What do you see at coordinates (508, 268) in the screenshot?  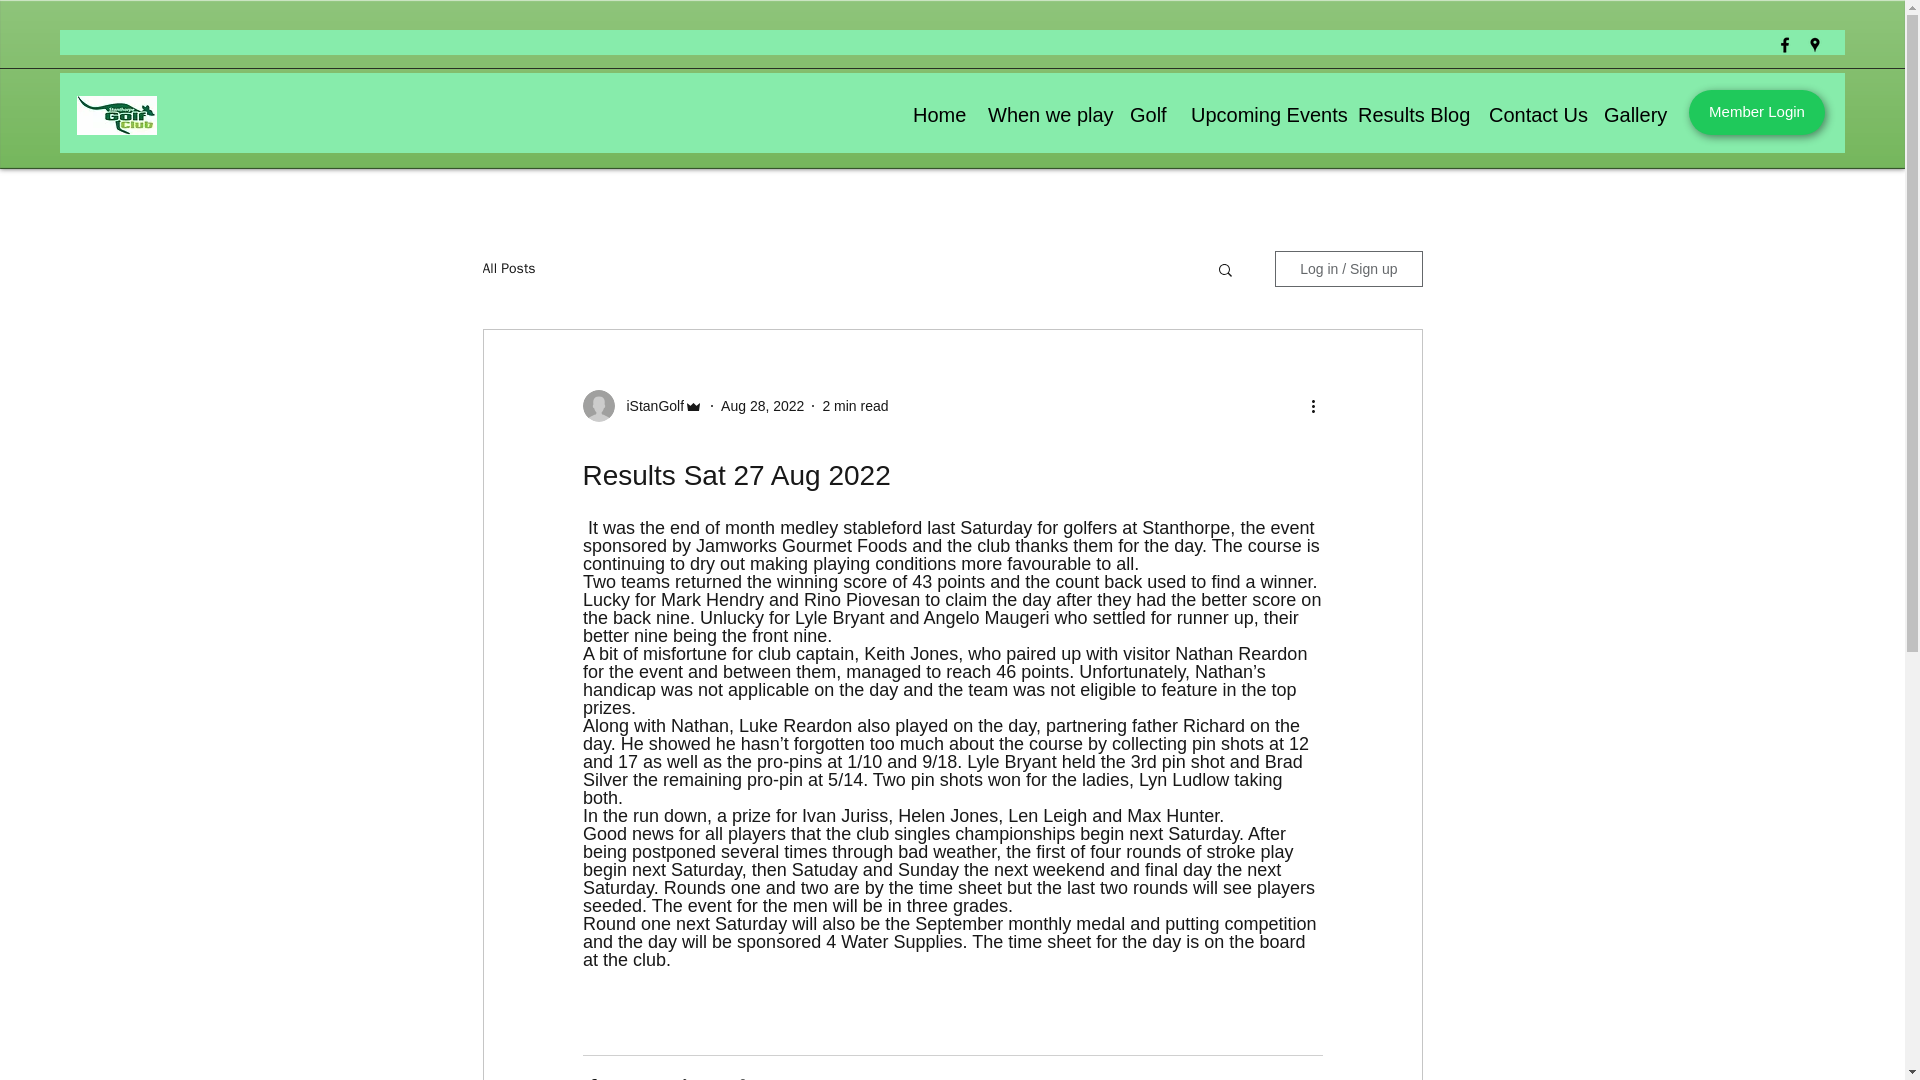 I see `All Posts` at bounding box center [508, 268].